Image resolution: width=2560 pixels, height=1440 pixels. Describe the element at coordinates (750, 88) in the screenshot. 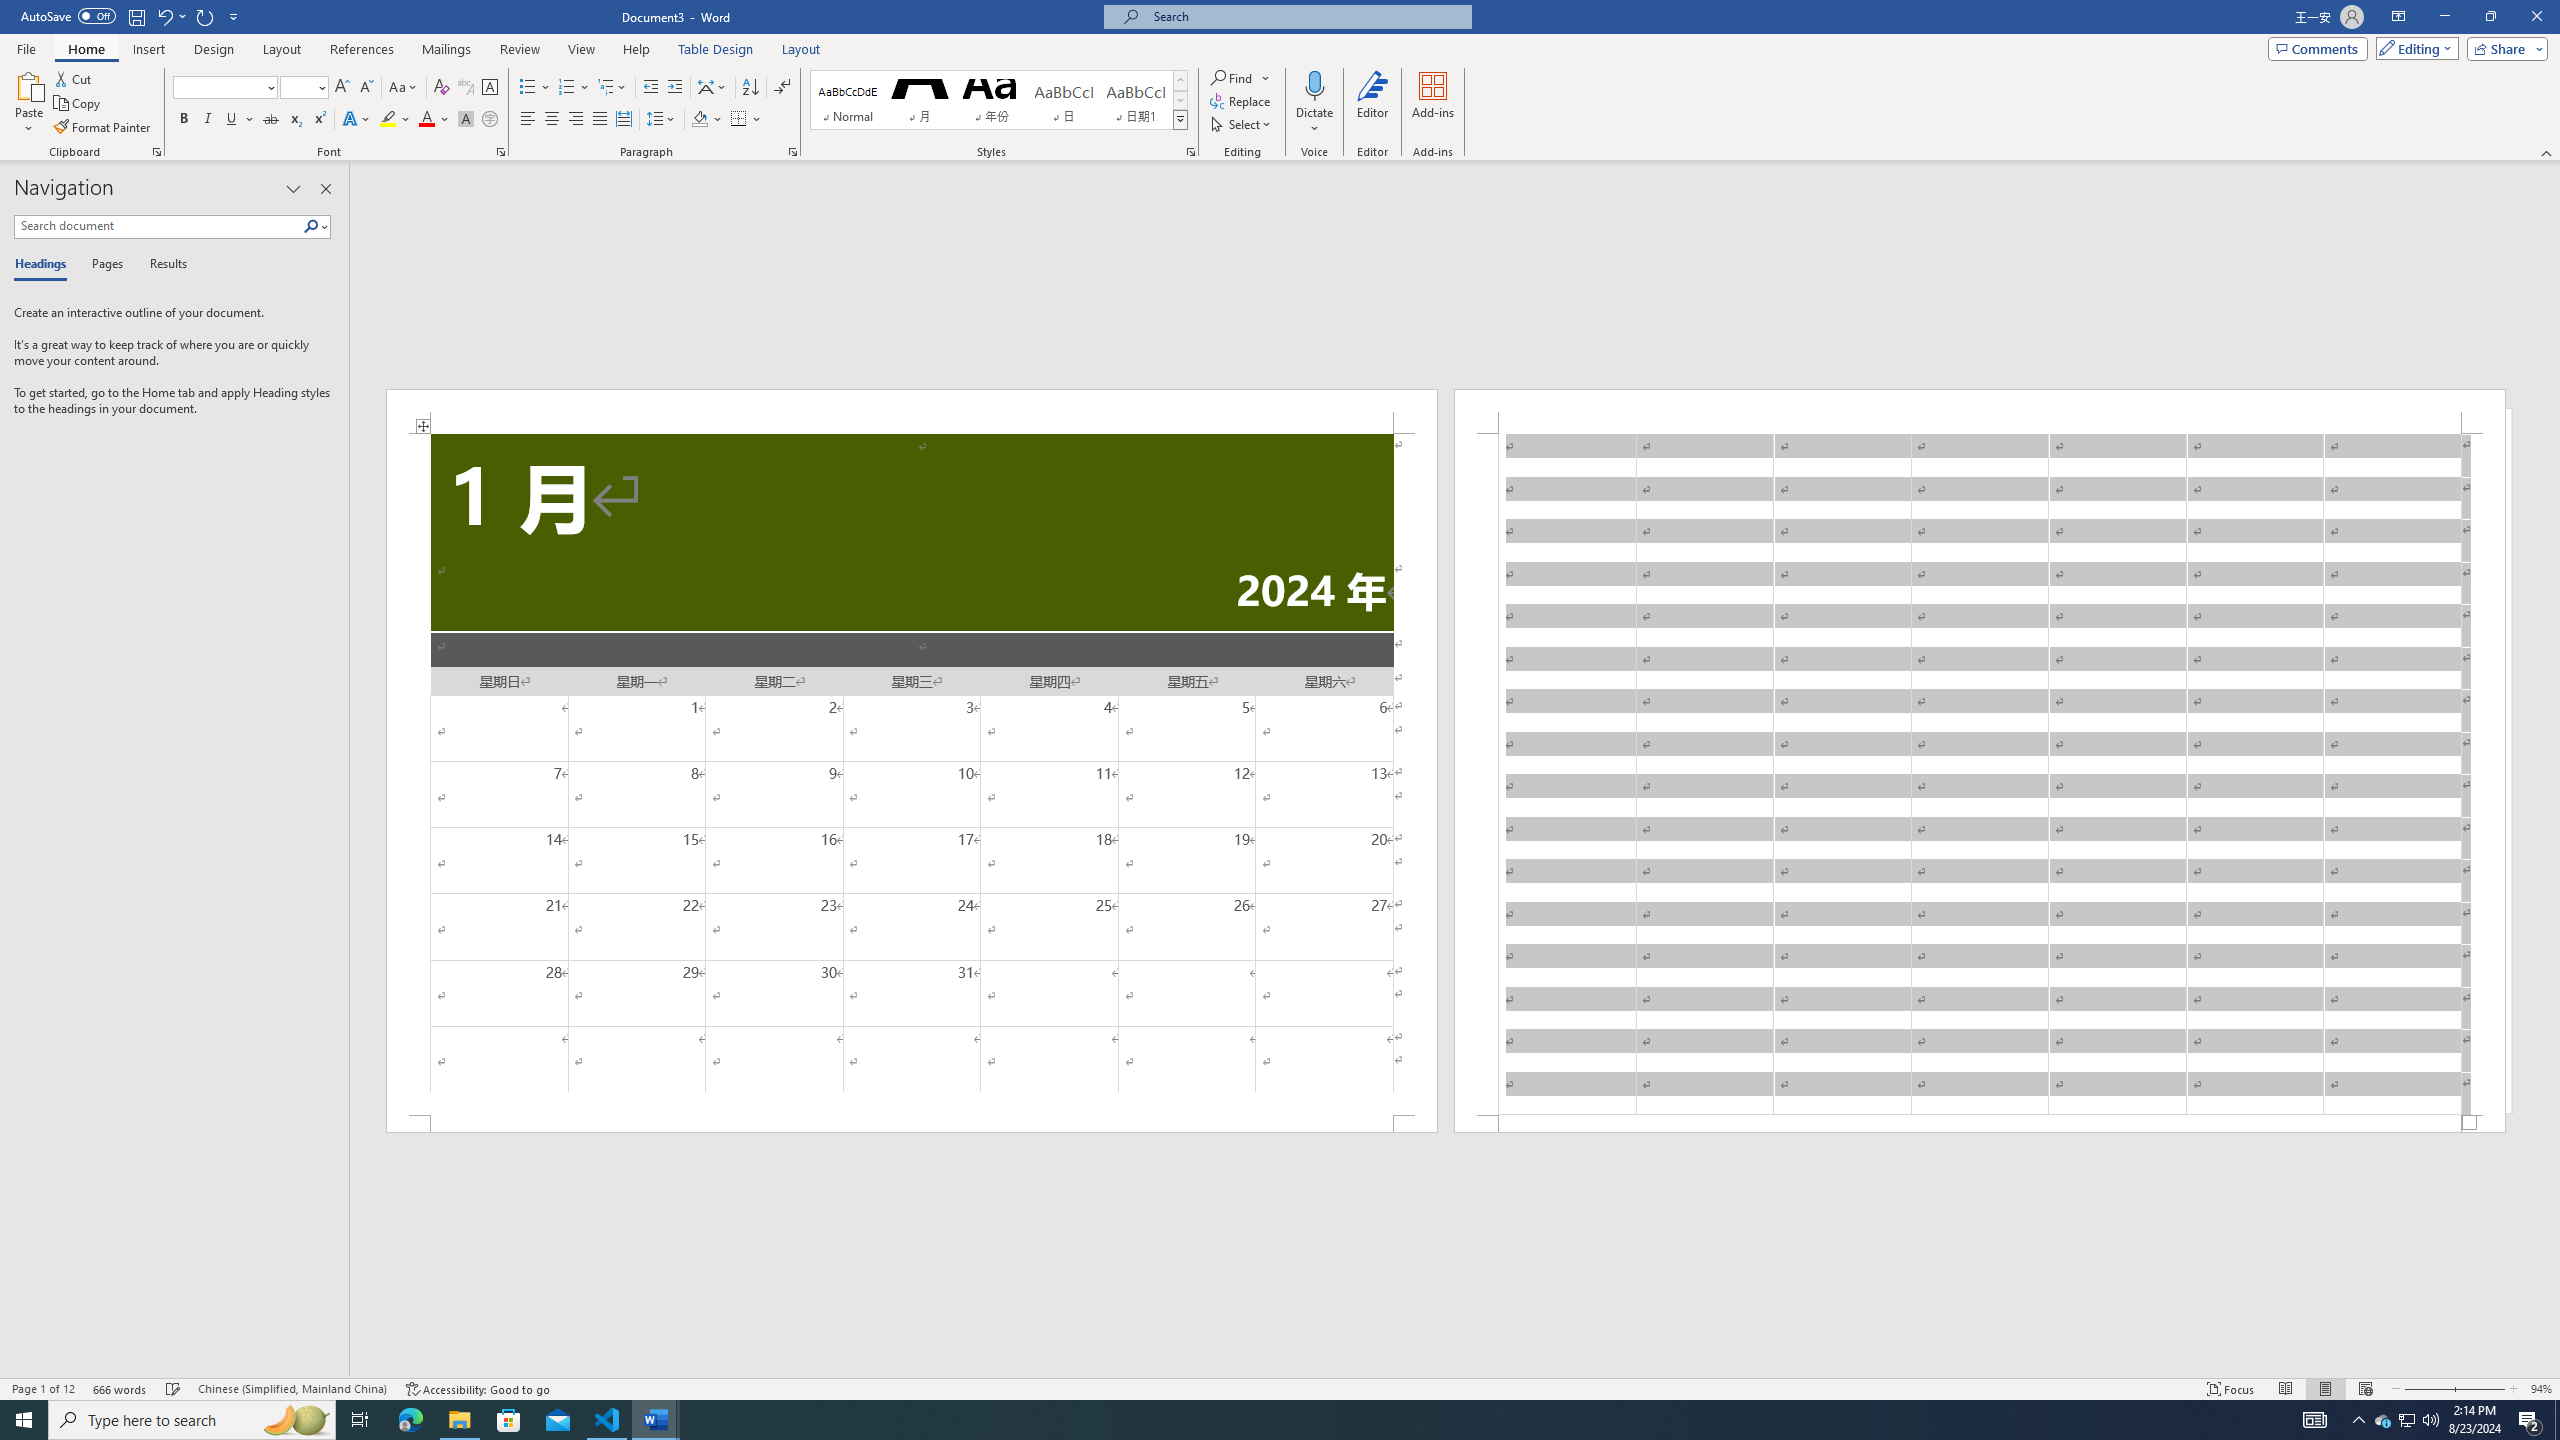

I see `Sort...` at that location.